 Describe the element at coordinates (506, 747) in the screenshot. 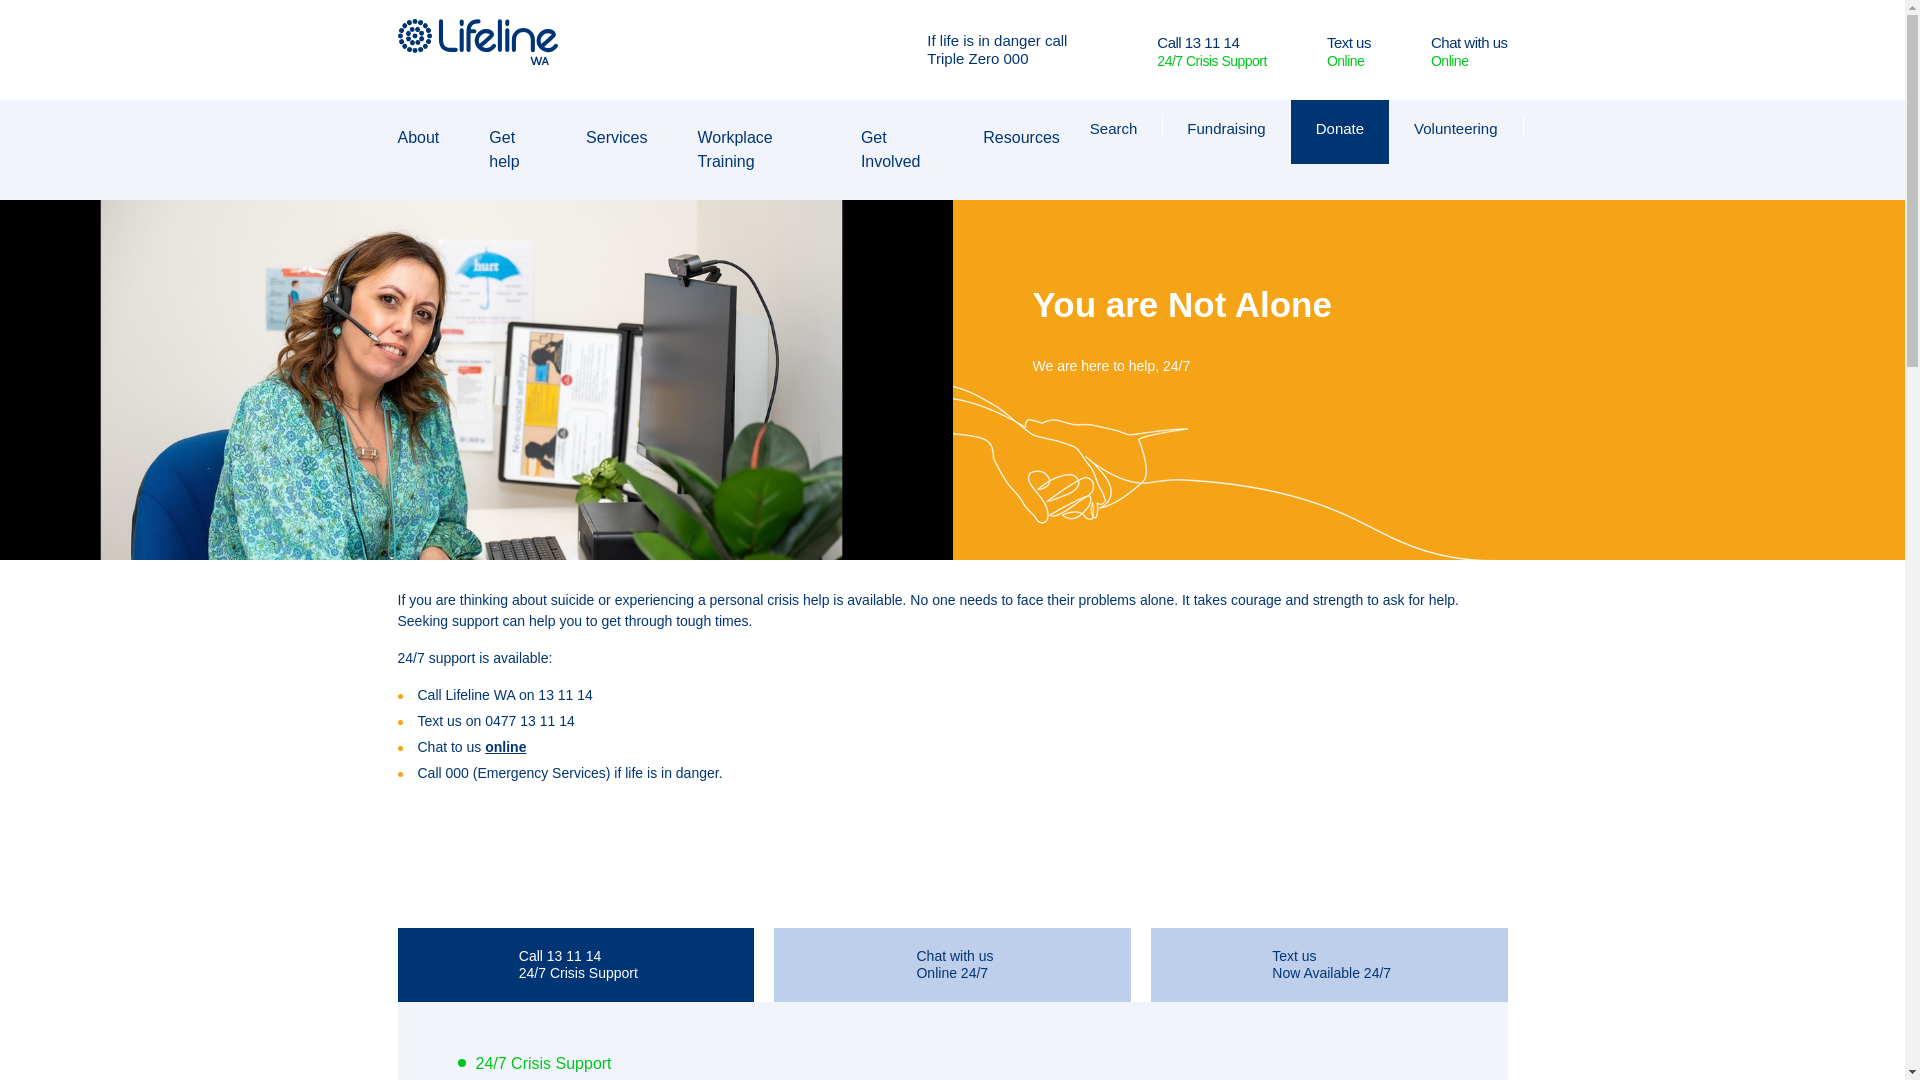

I see `online` at that location.